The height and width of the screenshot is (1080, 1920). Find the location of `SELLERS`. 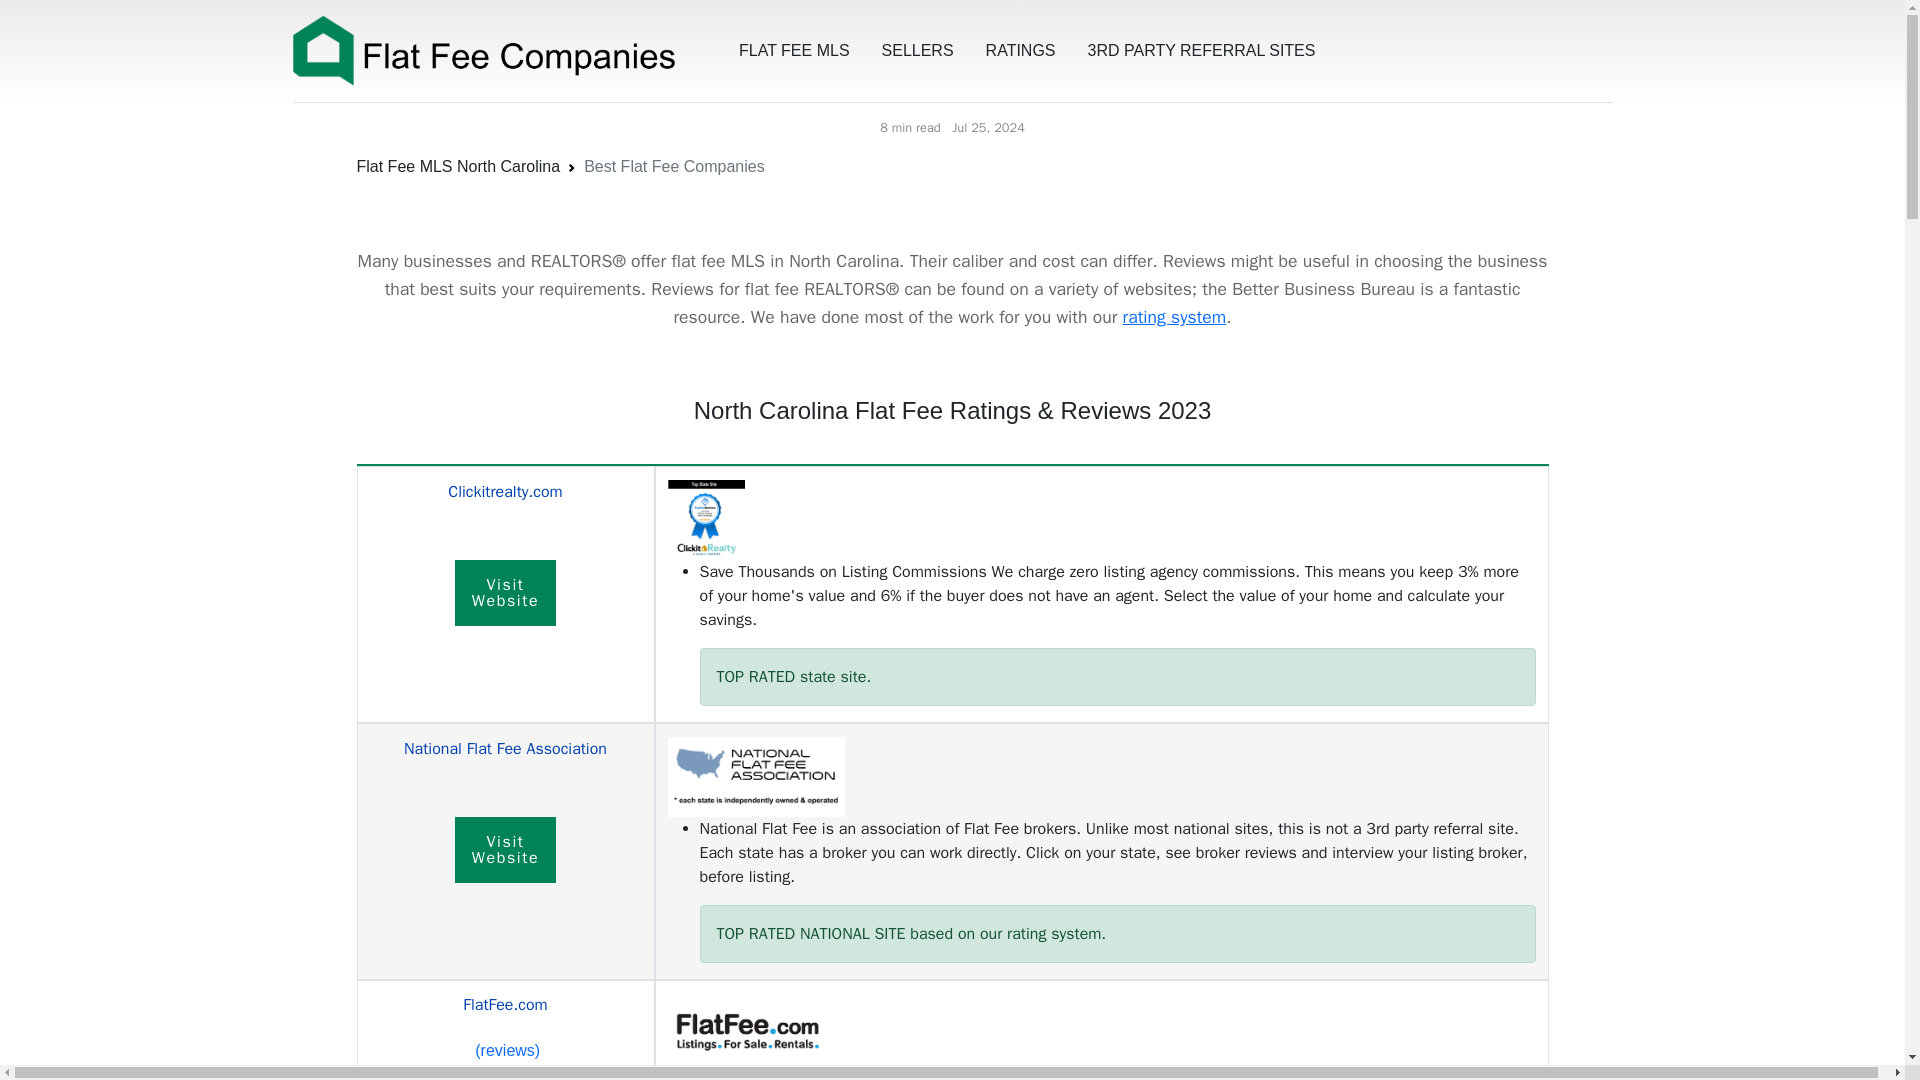

SELLERS is located at coordinates (917, 51).